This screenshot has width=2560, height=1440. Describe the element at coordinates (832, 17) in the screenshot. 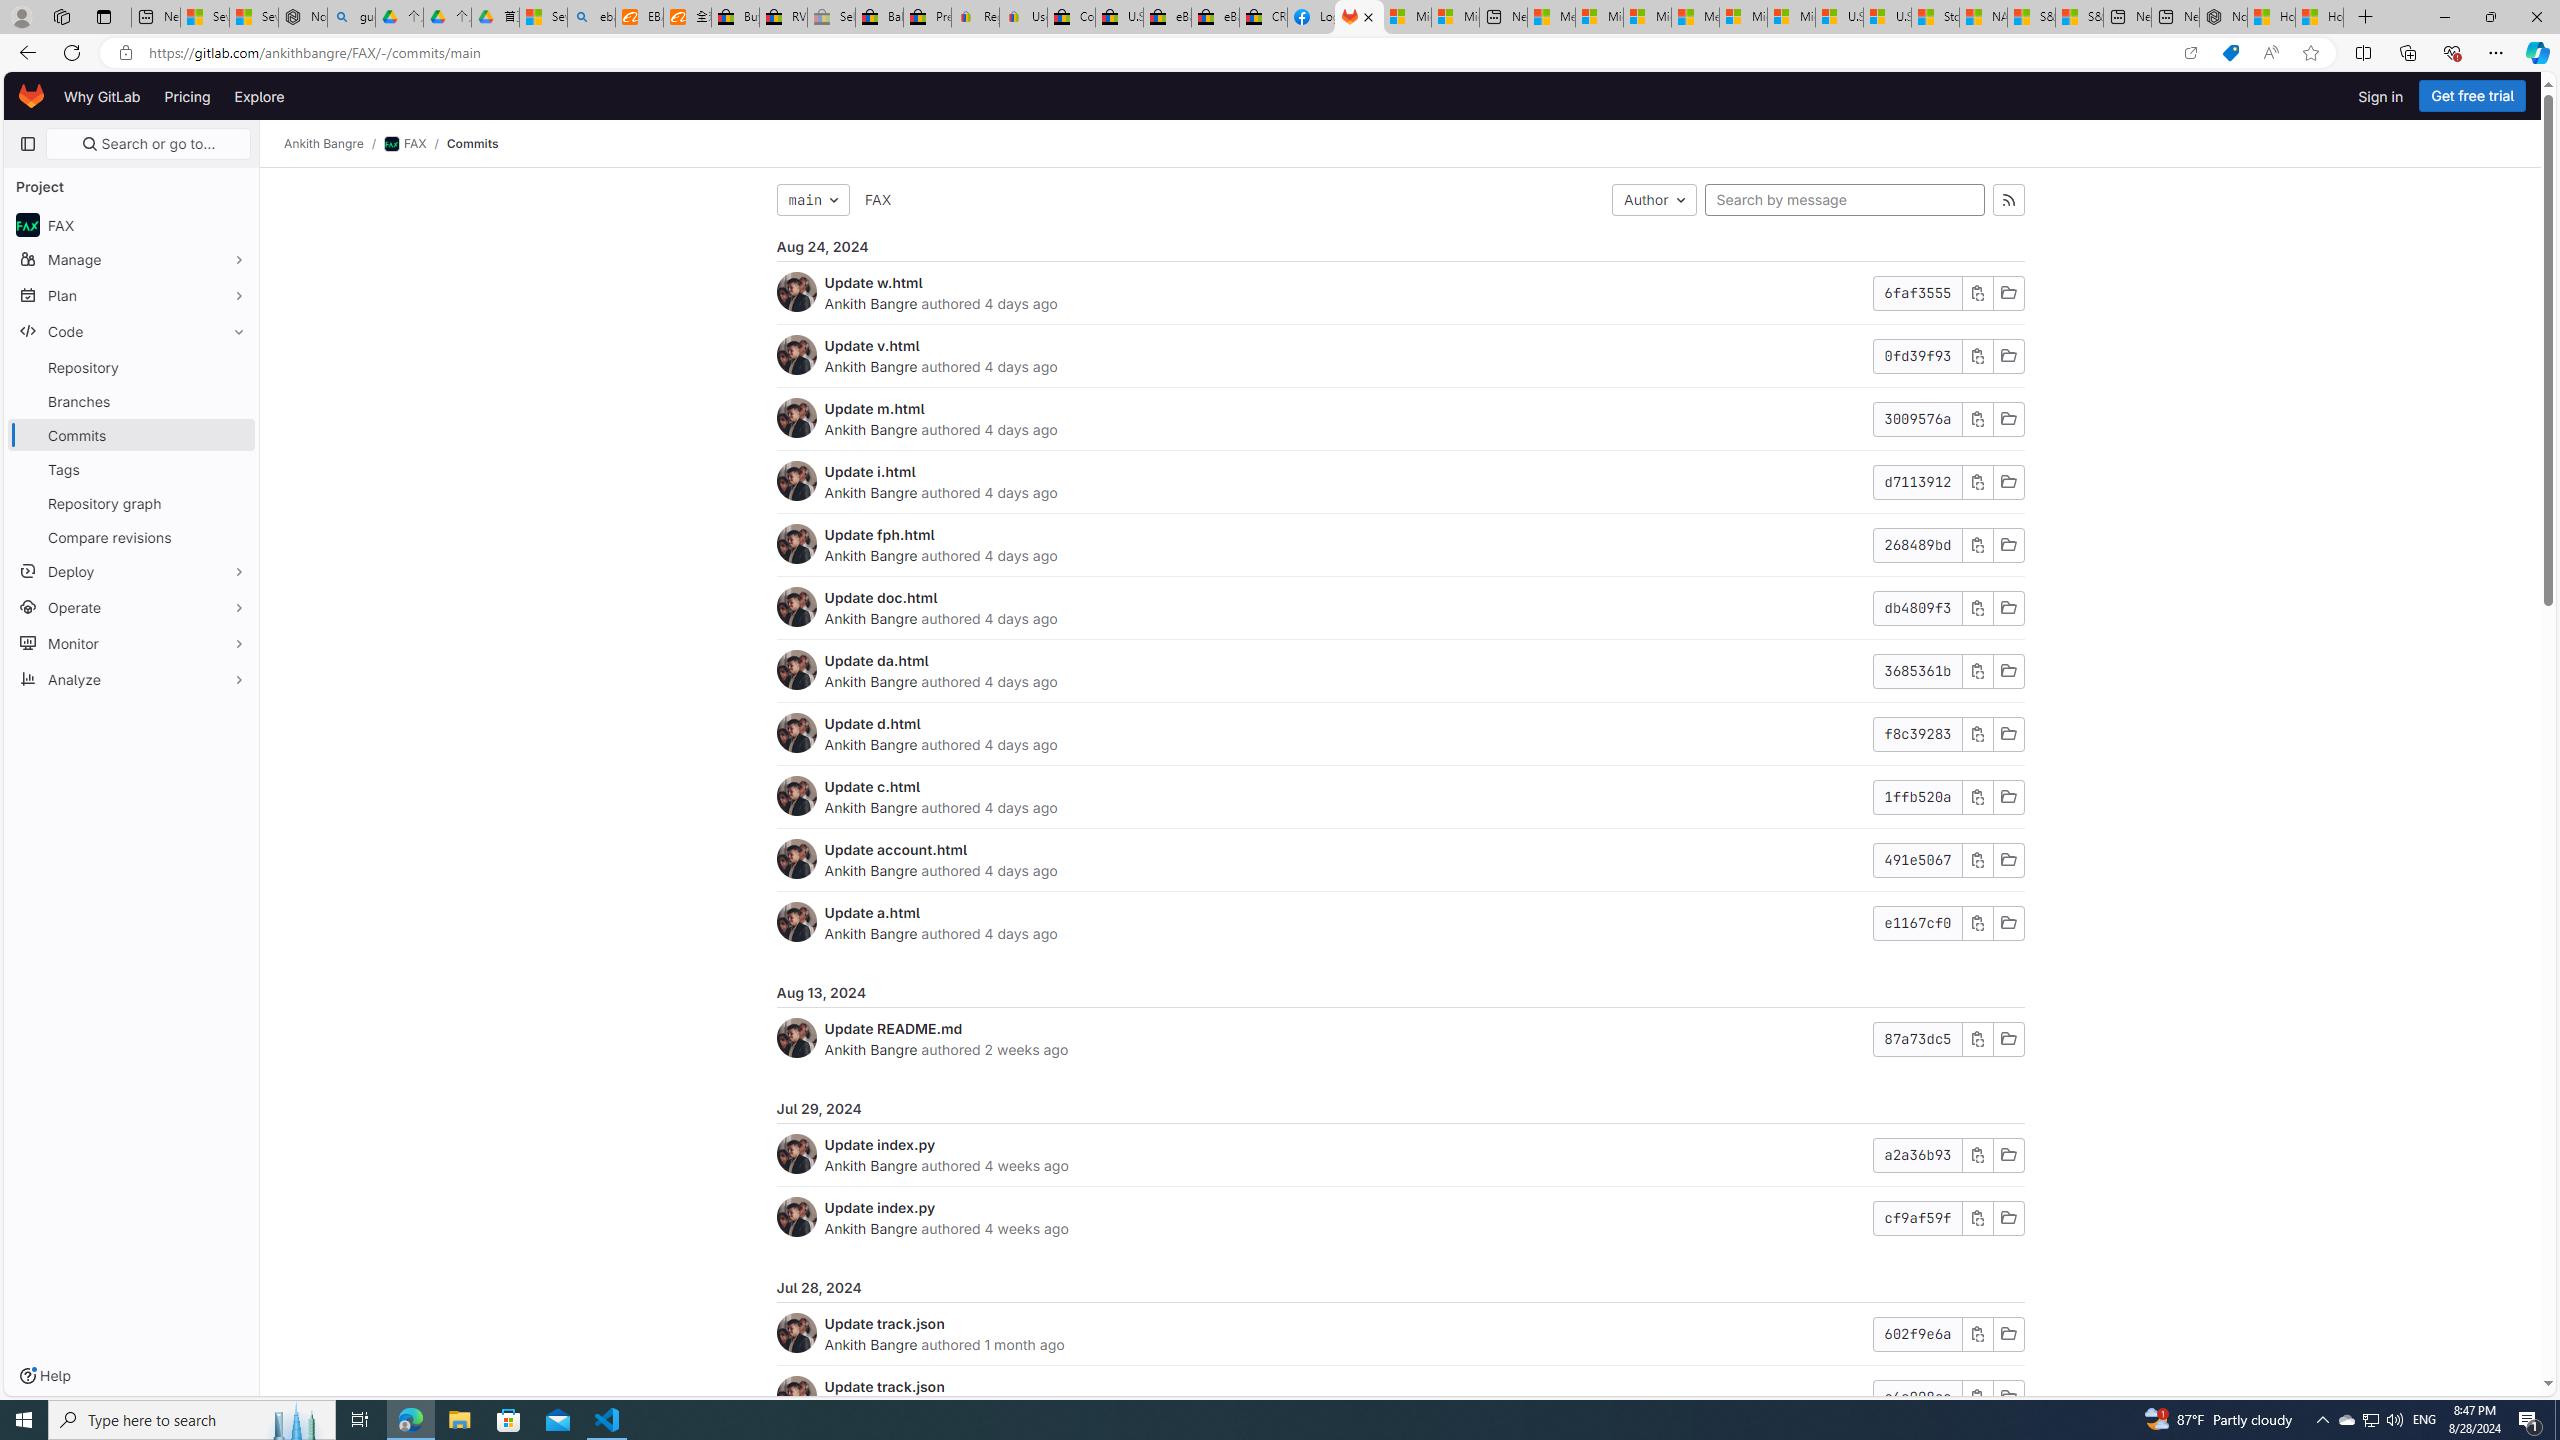

I see `Sell worldwide with eBay - Sleeping` at that location.